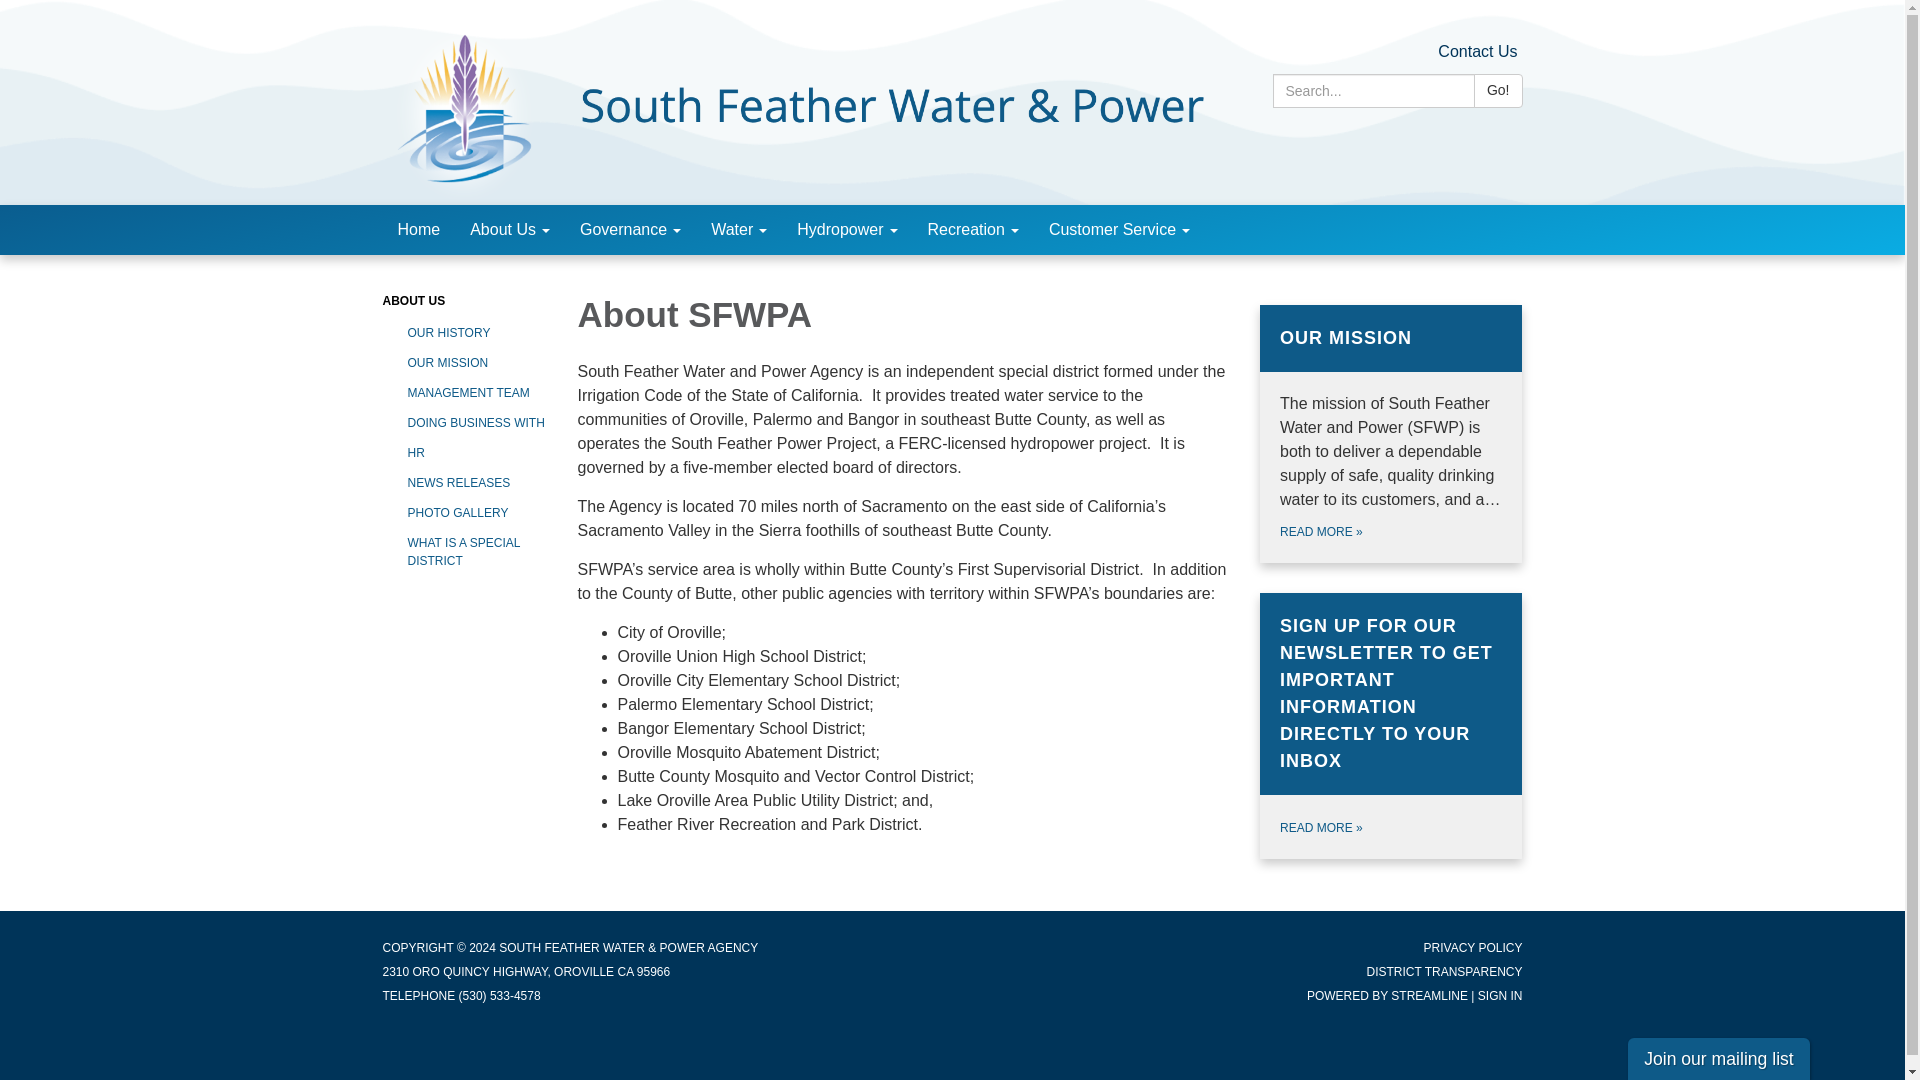 The width and height of the screenshot is (1920, 1080). Describe the element at coordinates (1498, 91) in the screenshot. I see `Go!` at that location.